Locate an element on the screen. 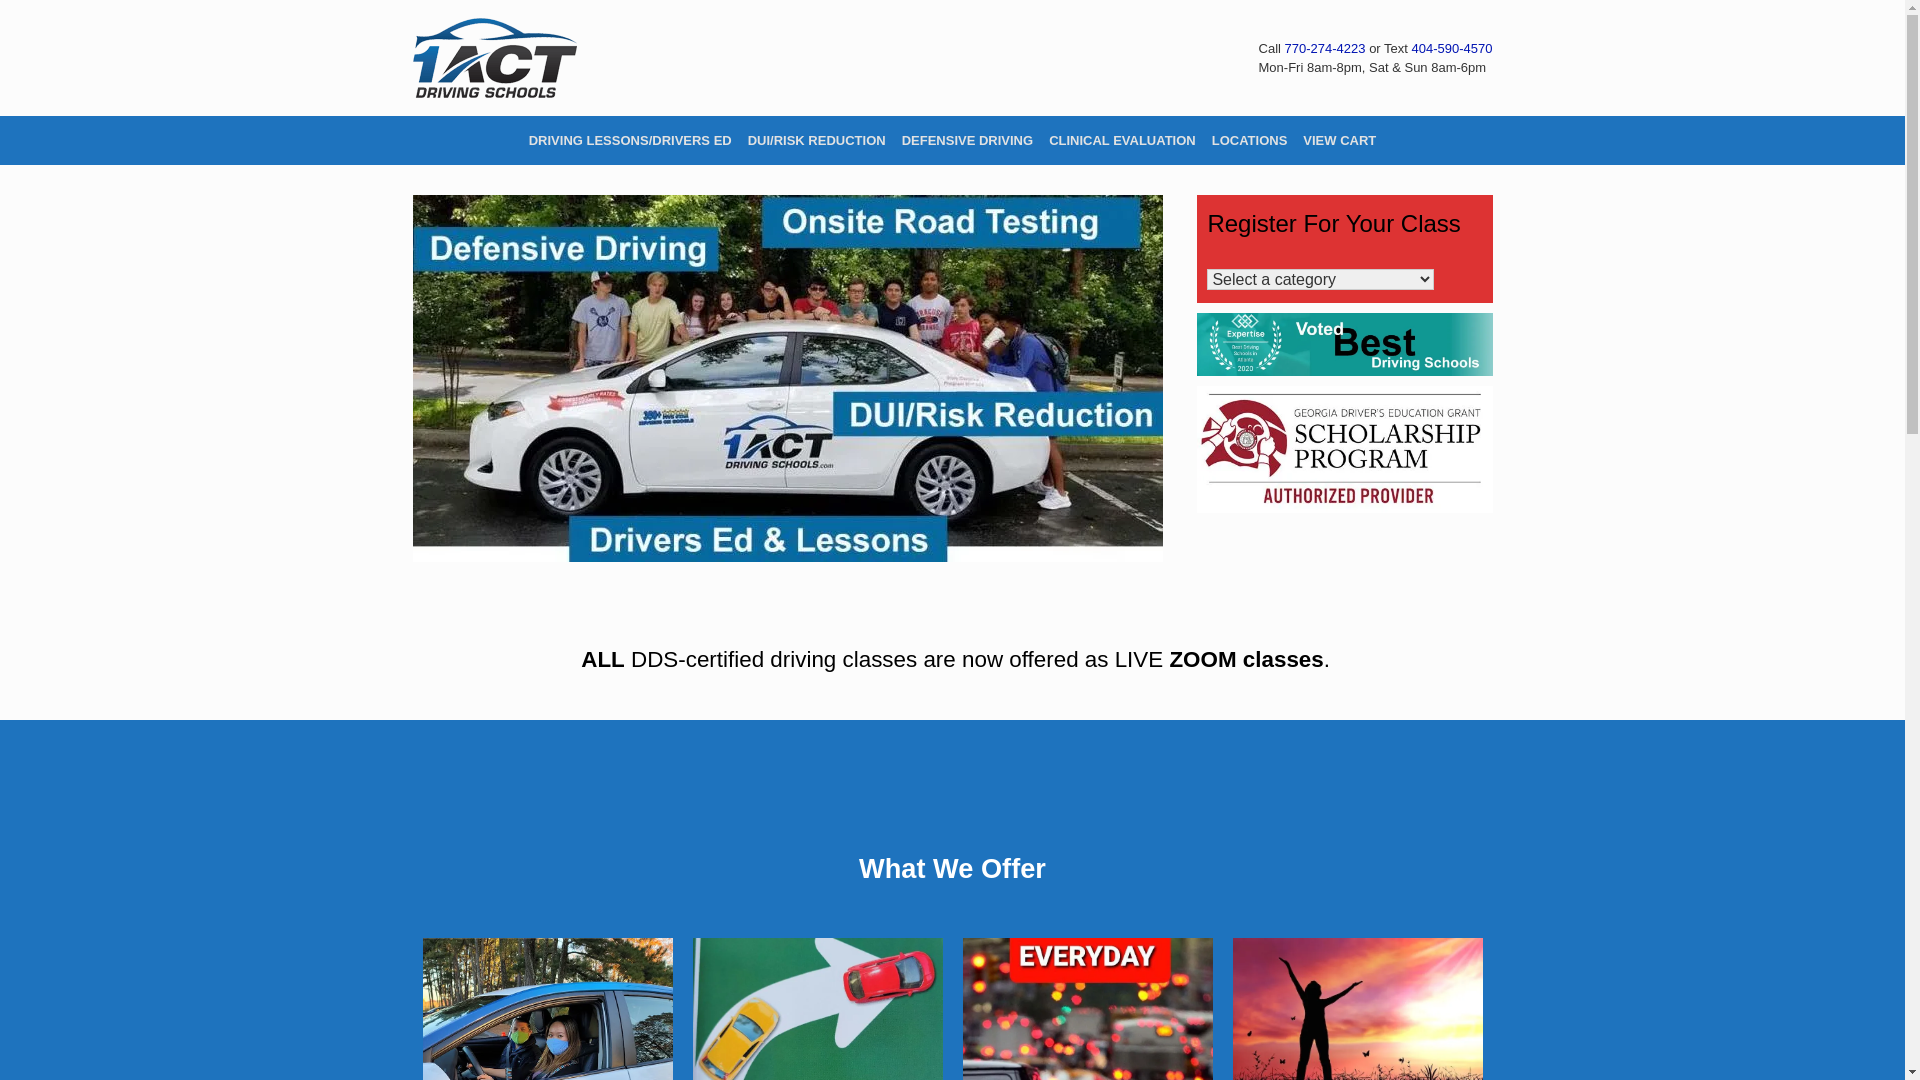 This screenshot has height=1080, width=1920. VIEW CART is located at coordinates (1340, 140).